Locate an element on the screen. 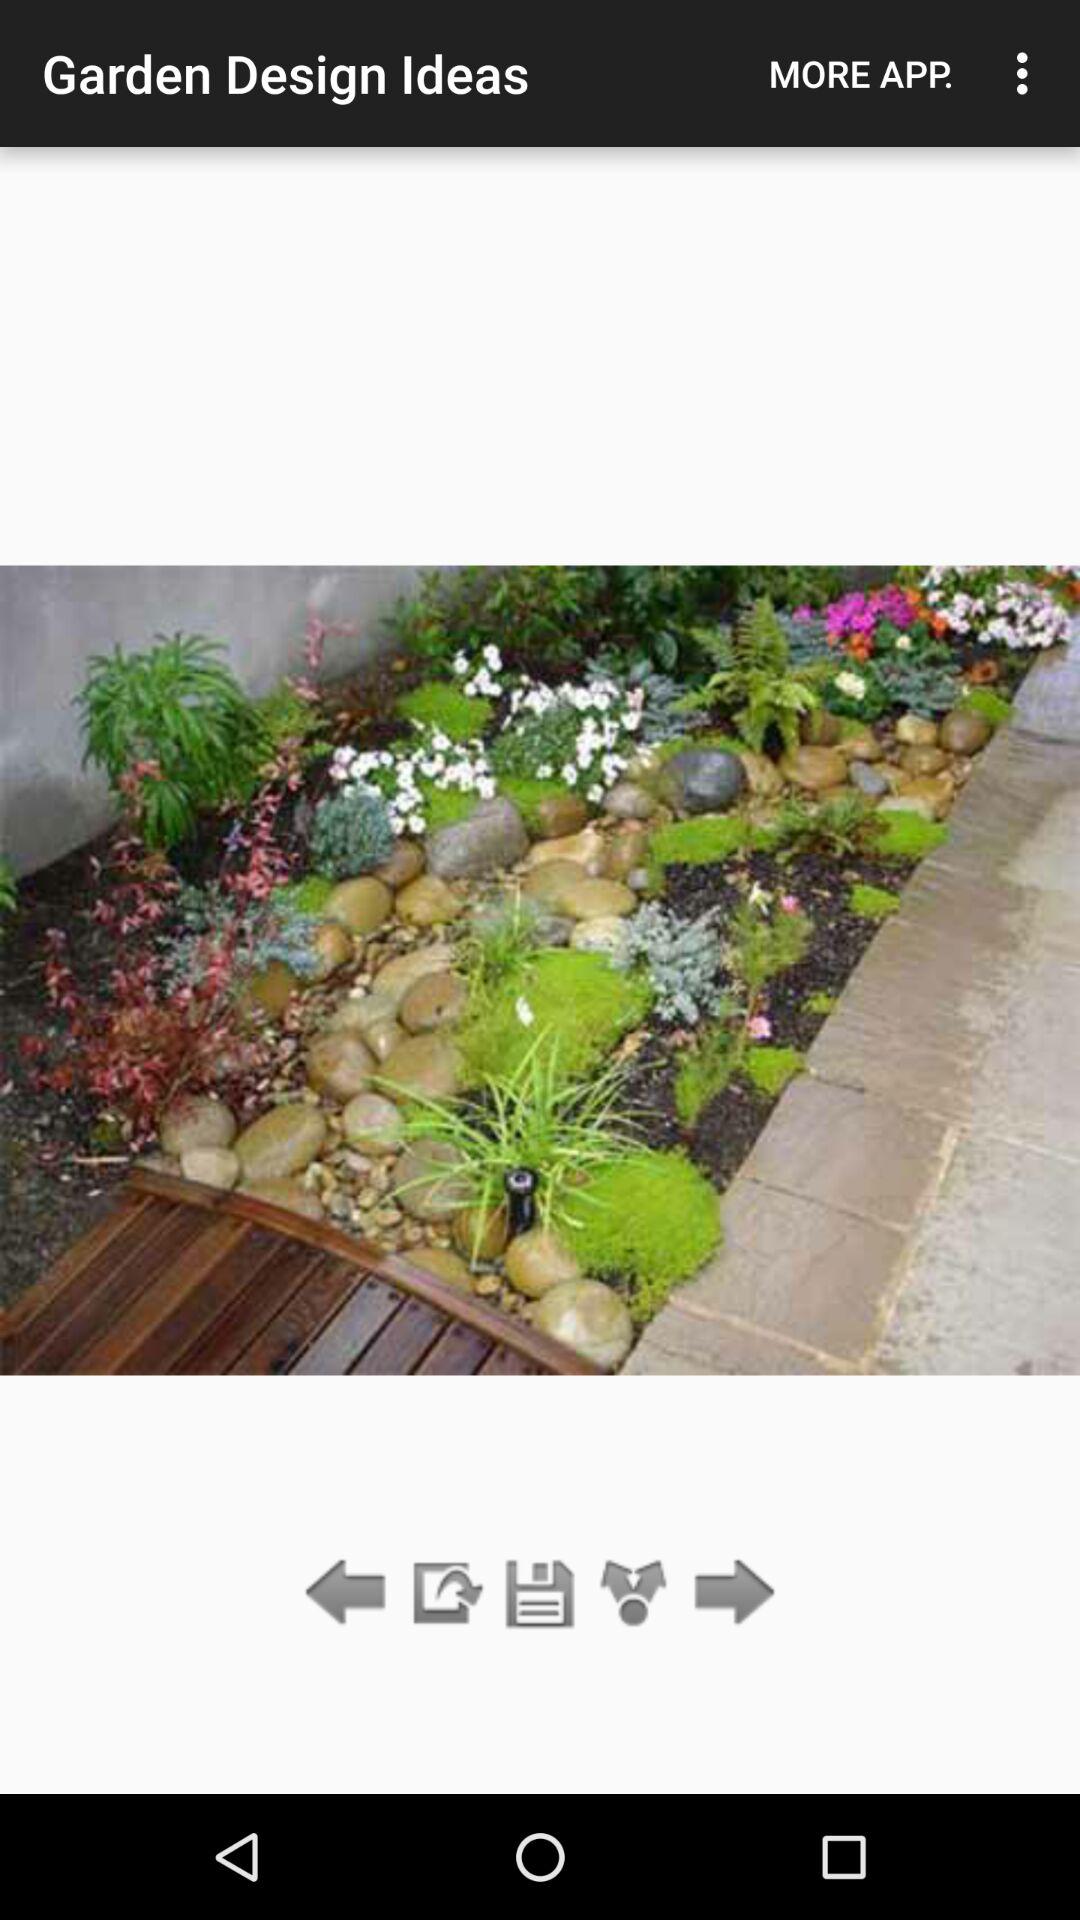 The image size is (1080, 1920). go back is located at coordinates (350, 1594).